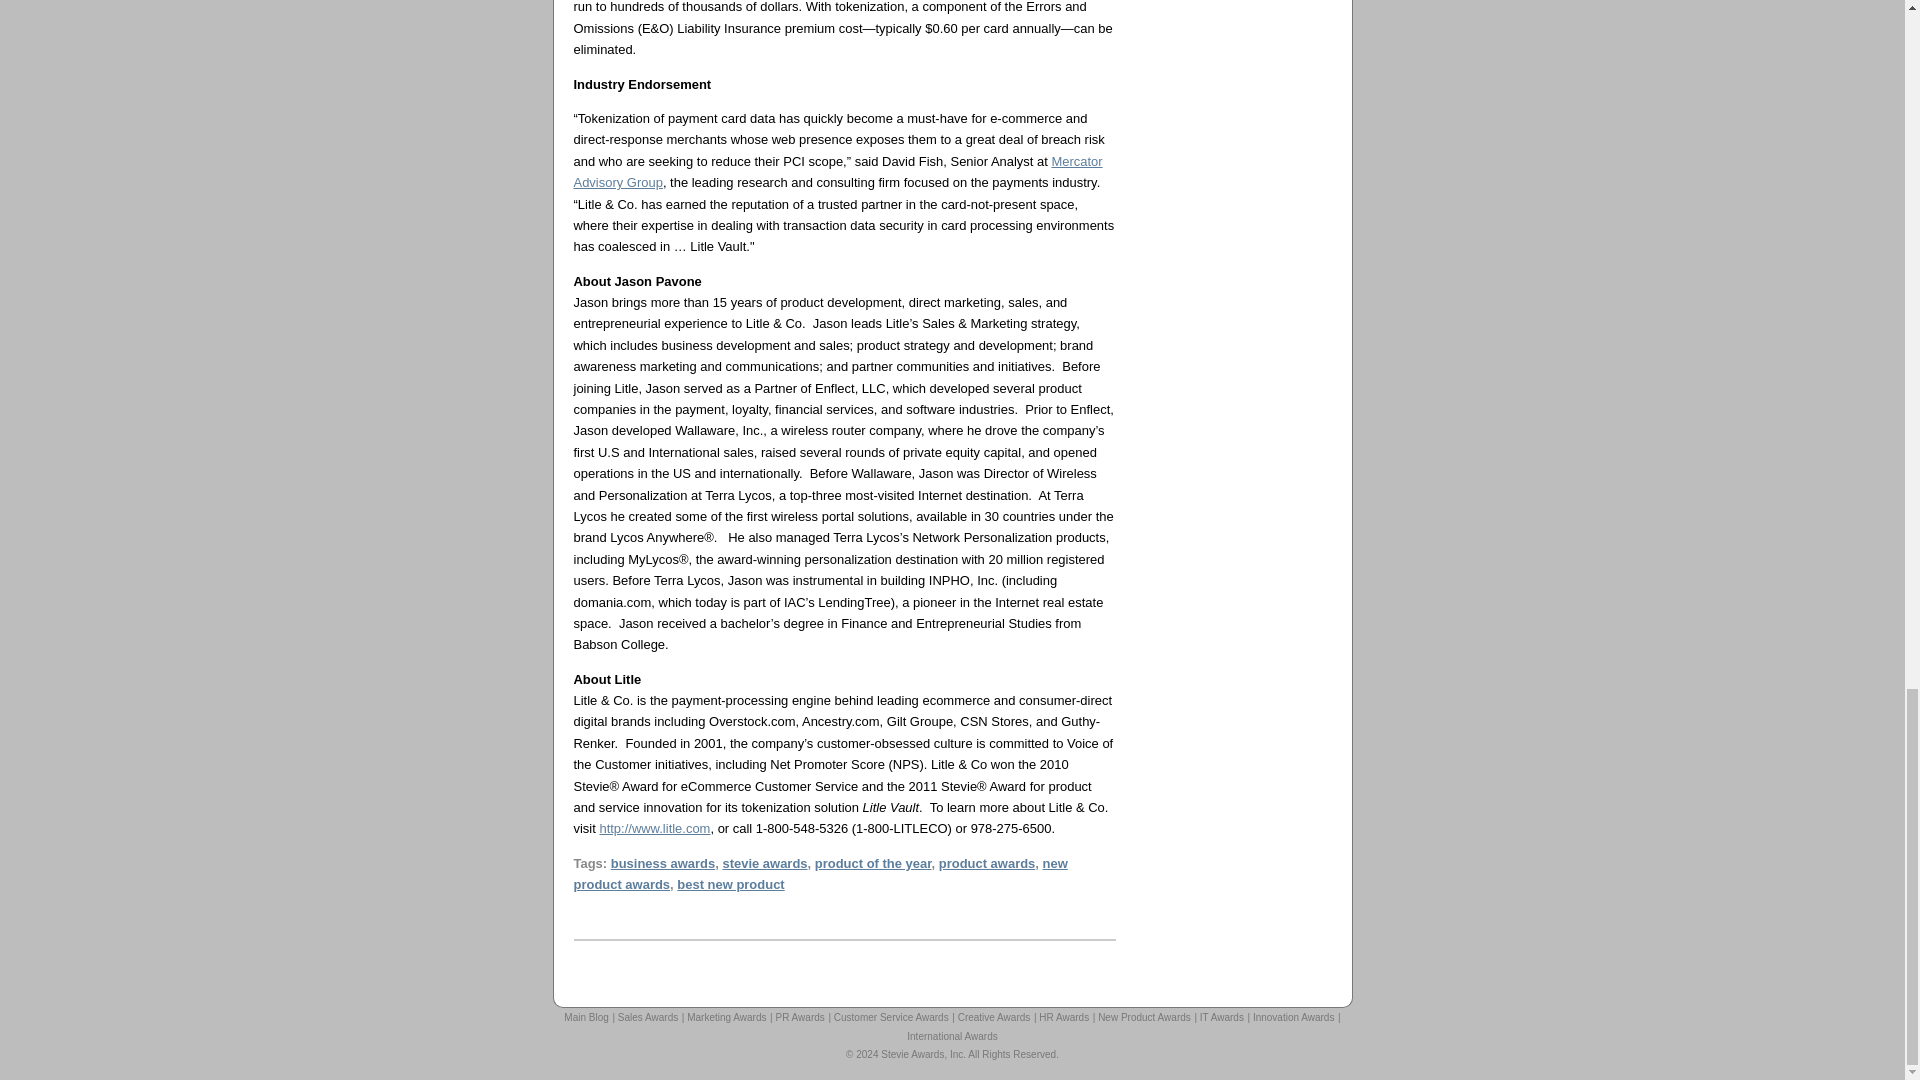  What do you see at coordinates (730, 884) in the screenshot?
I see `best new product` at bounding box center [730, 884].